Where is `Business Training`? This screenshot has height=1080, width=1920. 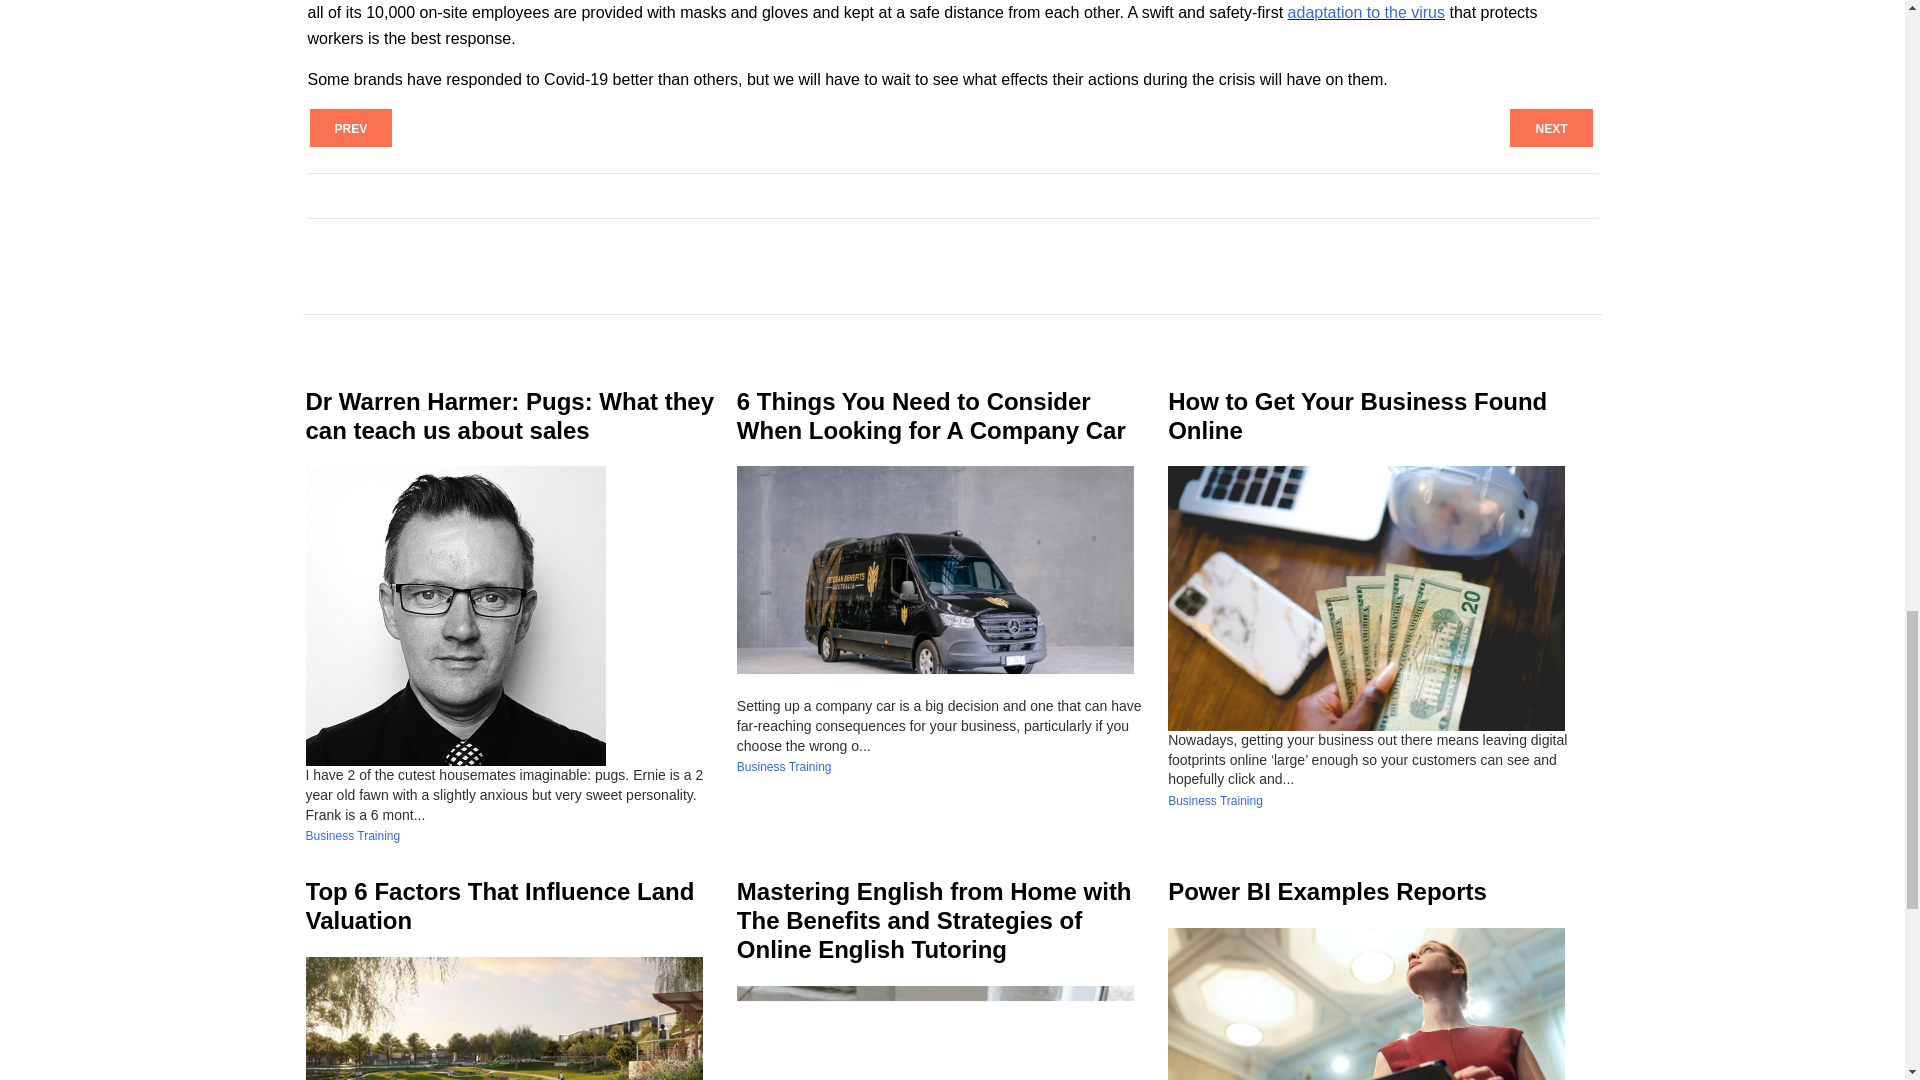
Business Training is located at coordinates (784, 767).